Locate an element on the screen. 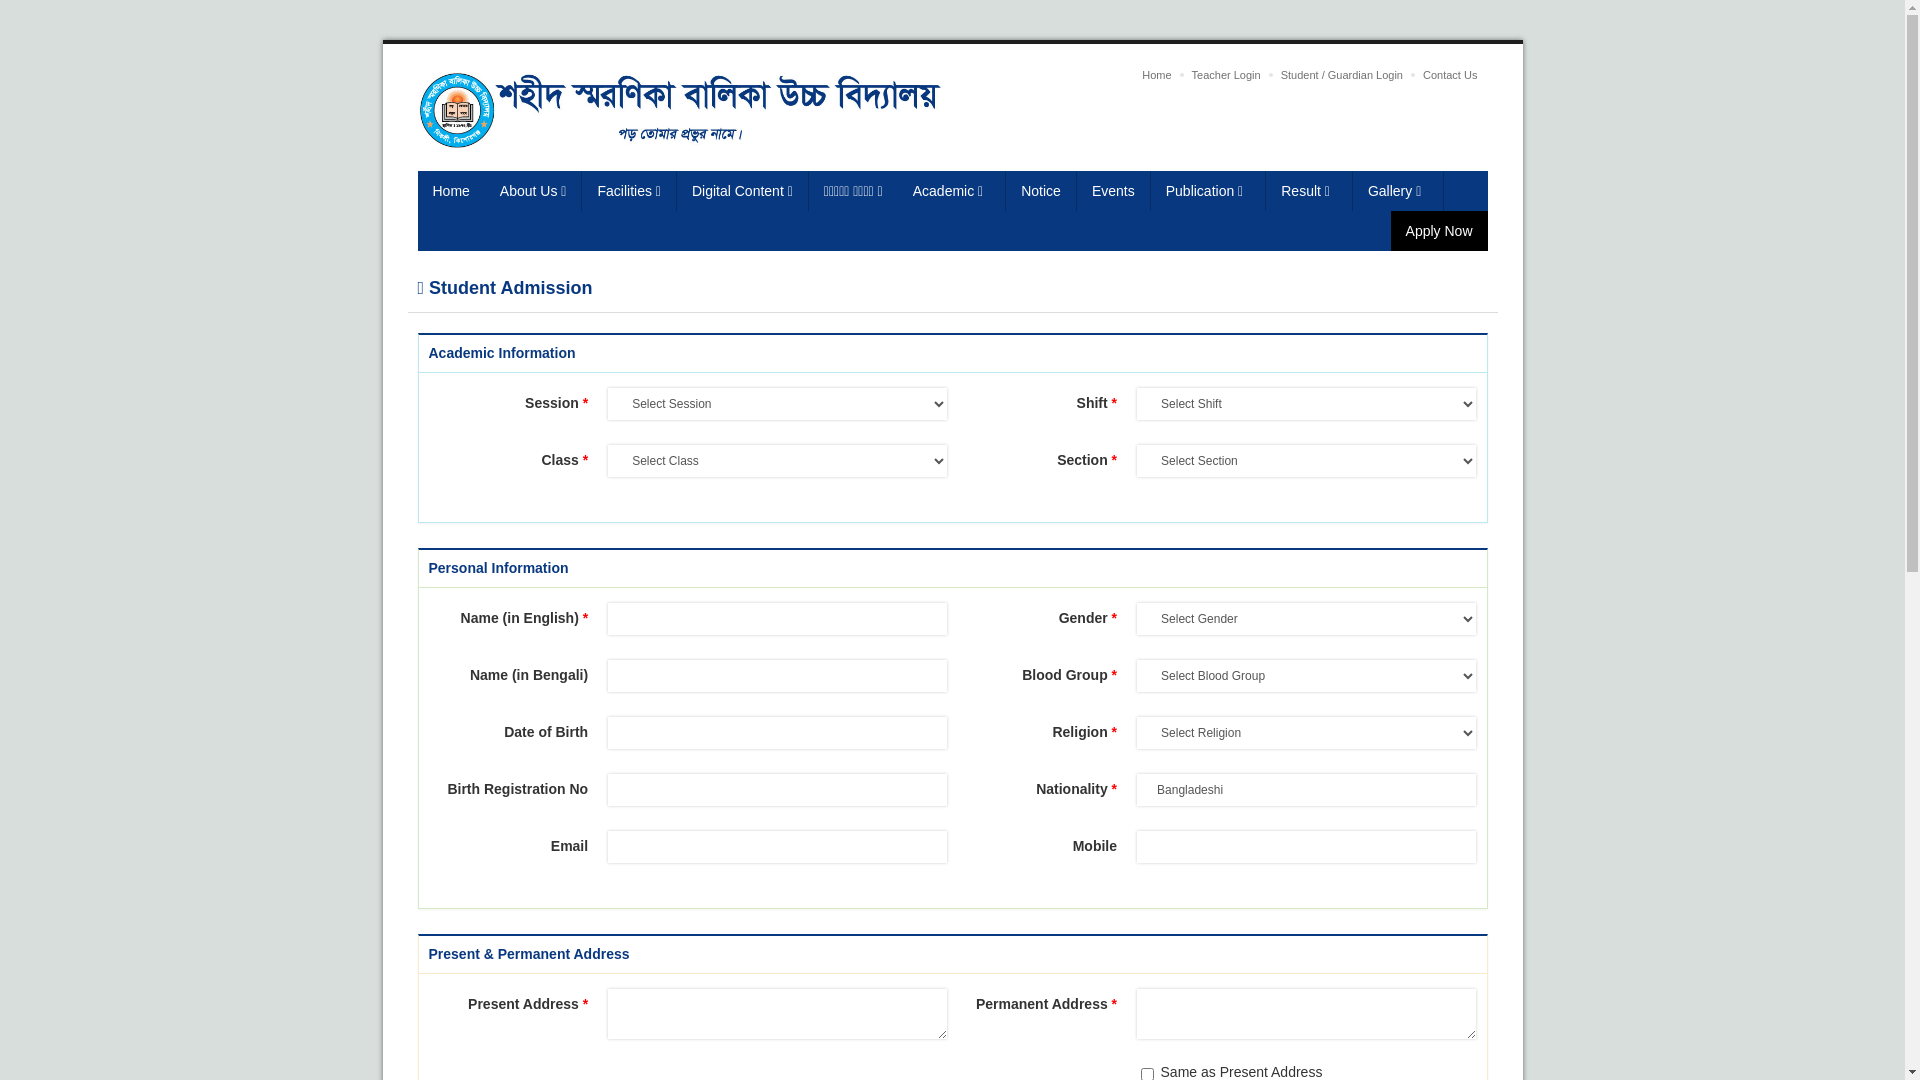 This screenshot has width=1920, height=1080. Facilities is located at coordinates (629, 191).